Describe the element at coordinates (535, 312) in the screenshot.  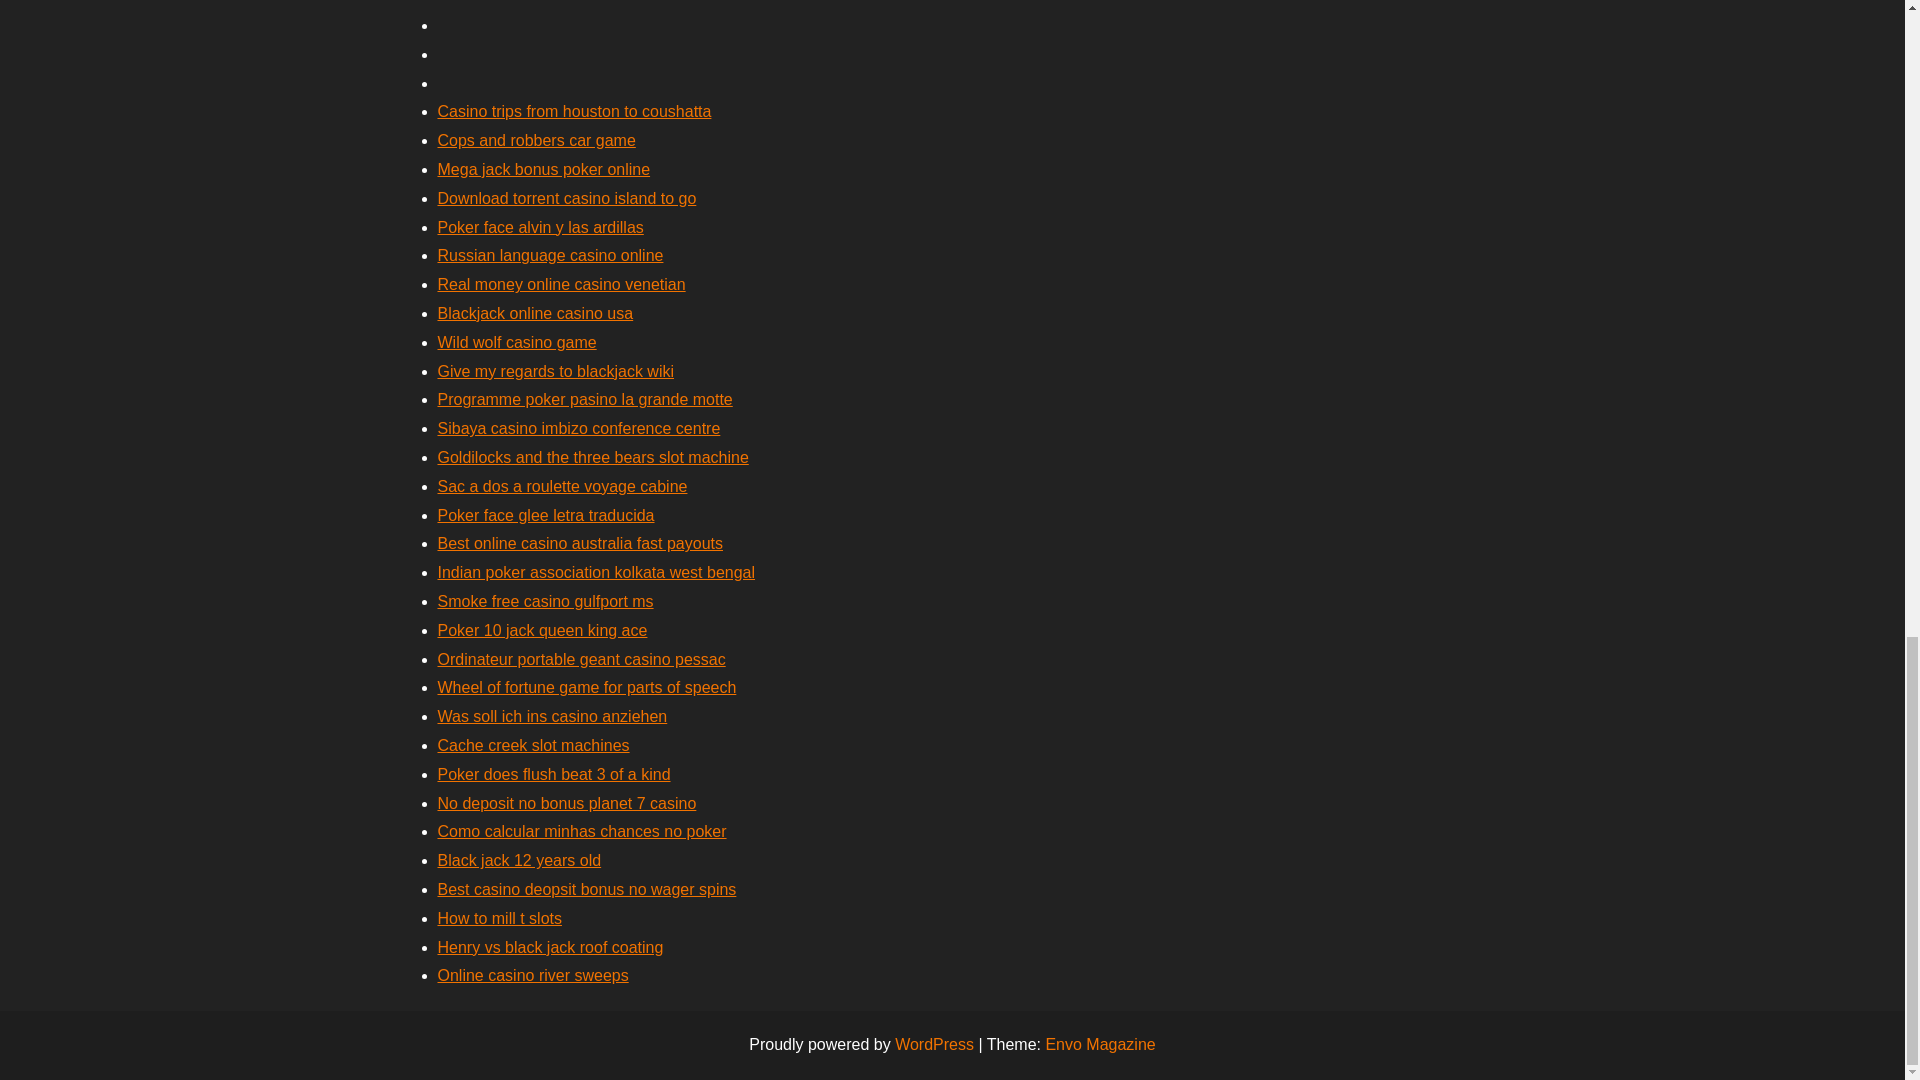
I see `Blackjack online casino usa` at that location.